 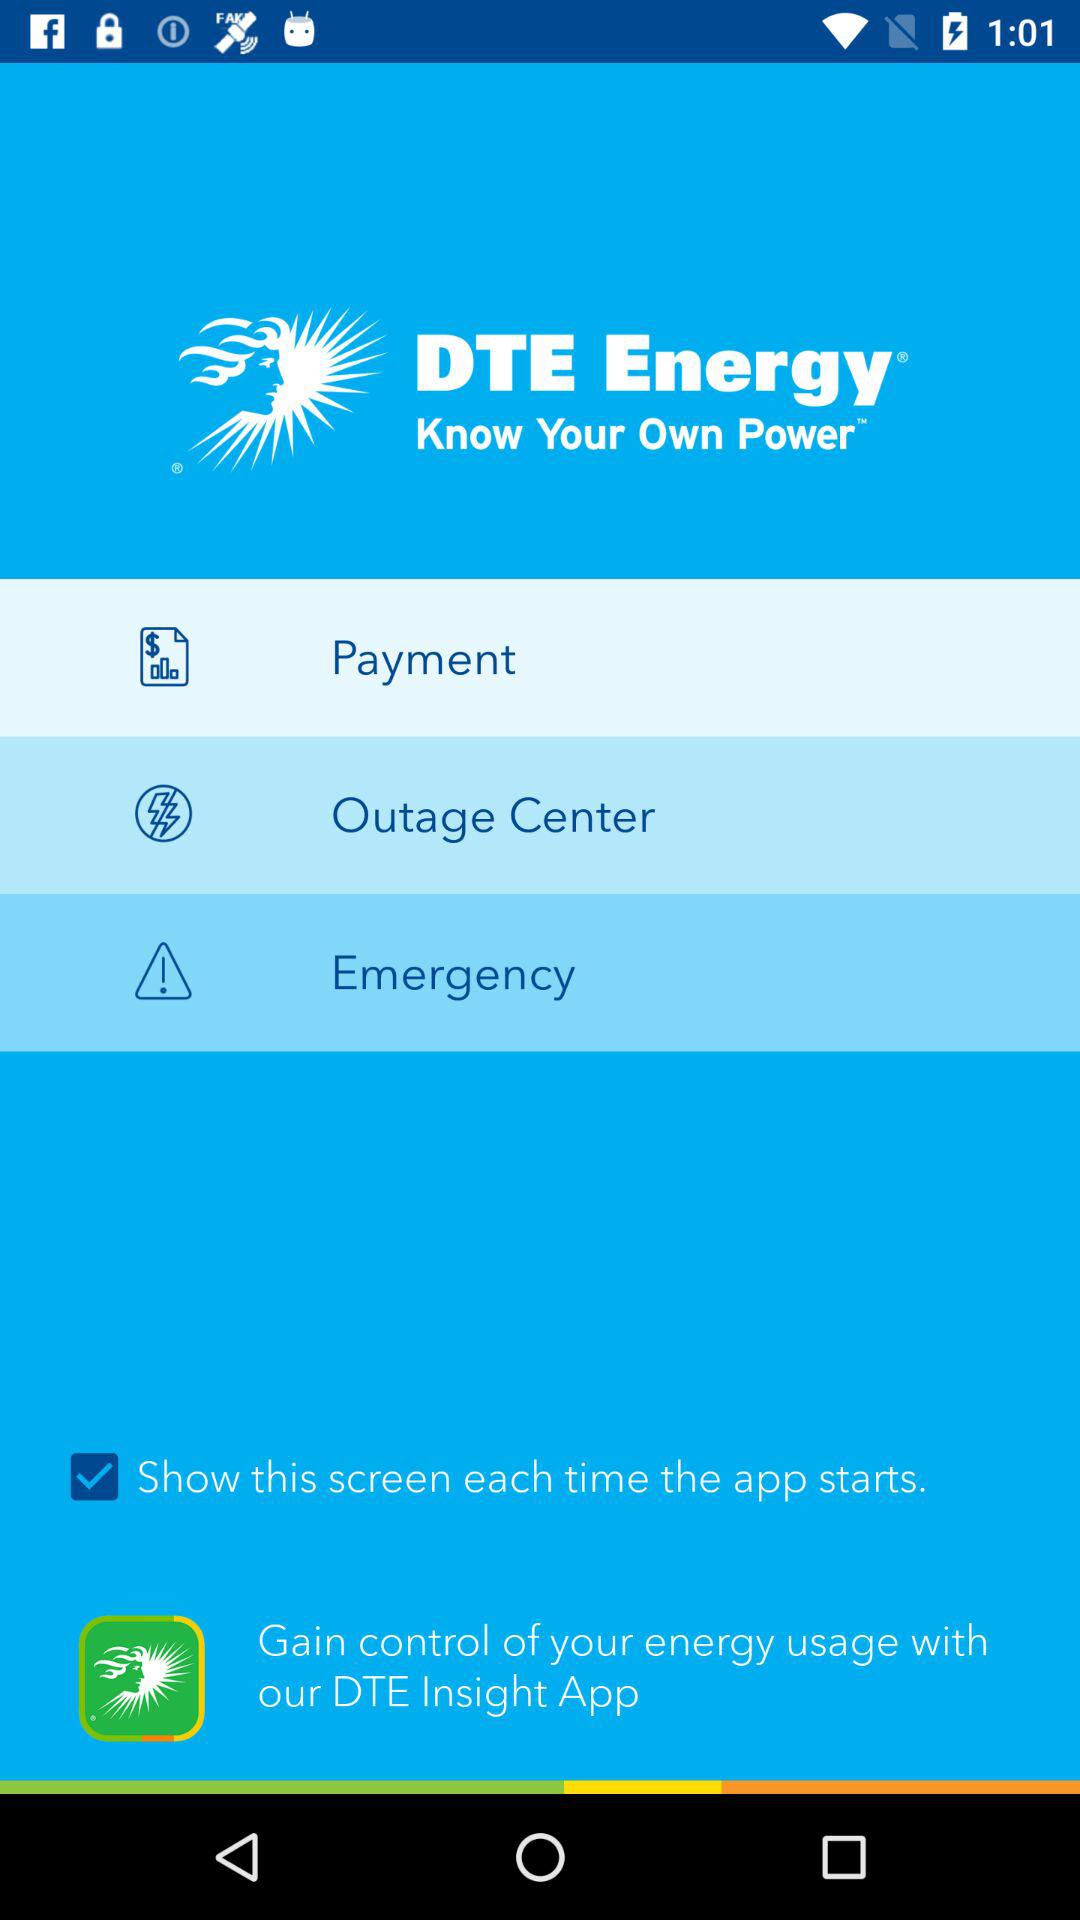 I want to click on turn on item above show this screen, so click(x=540, y=972).